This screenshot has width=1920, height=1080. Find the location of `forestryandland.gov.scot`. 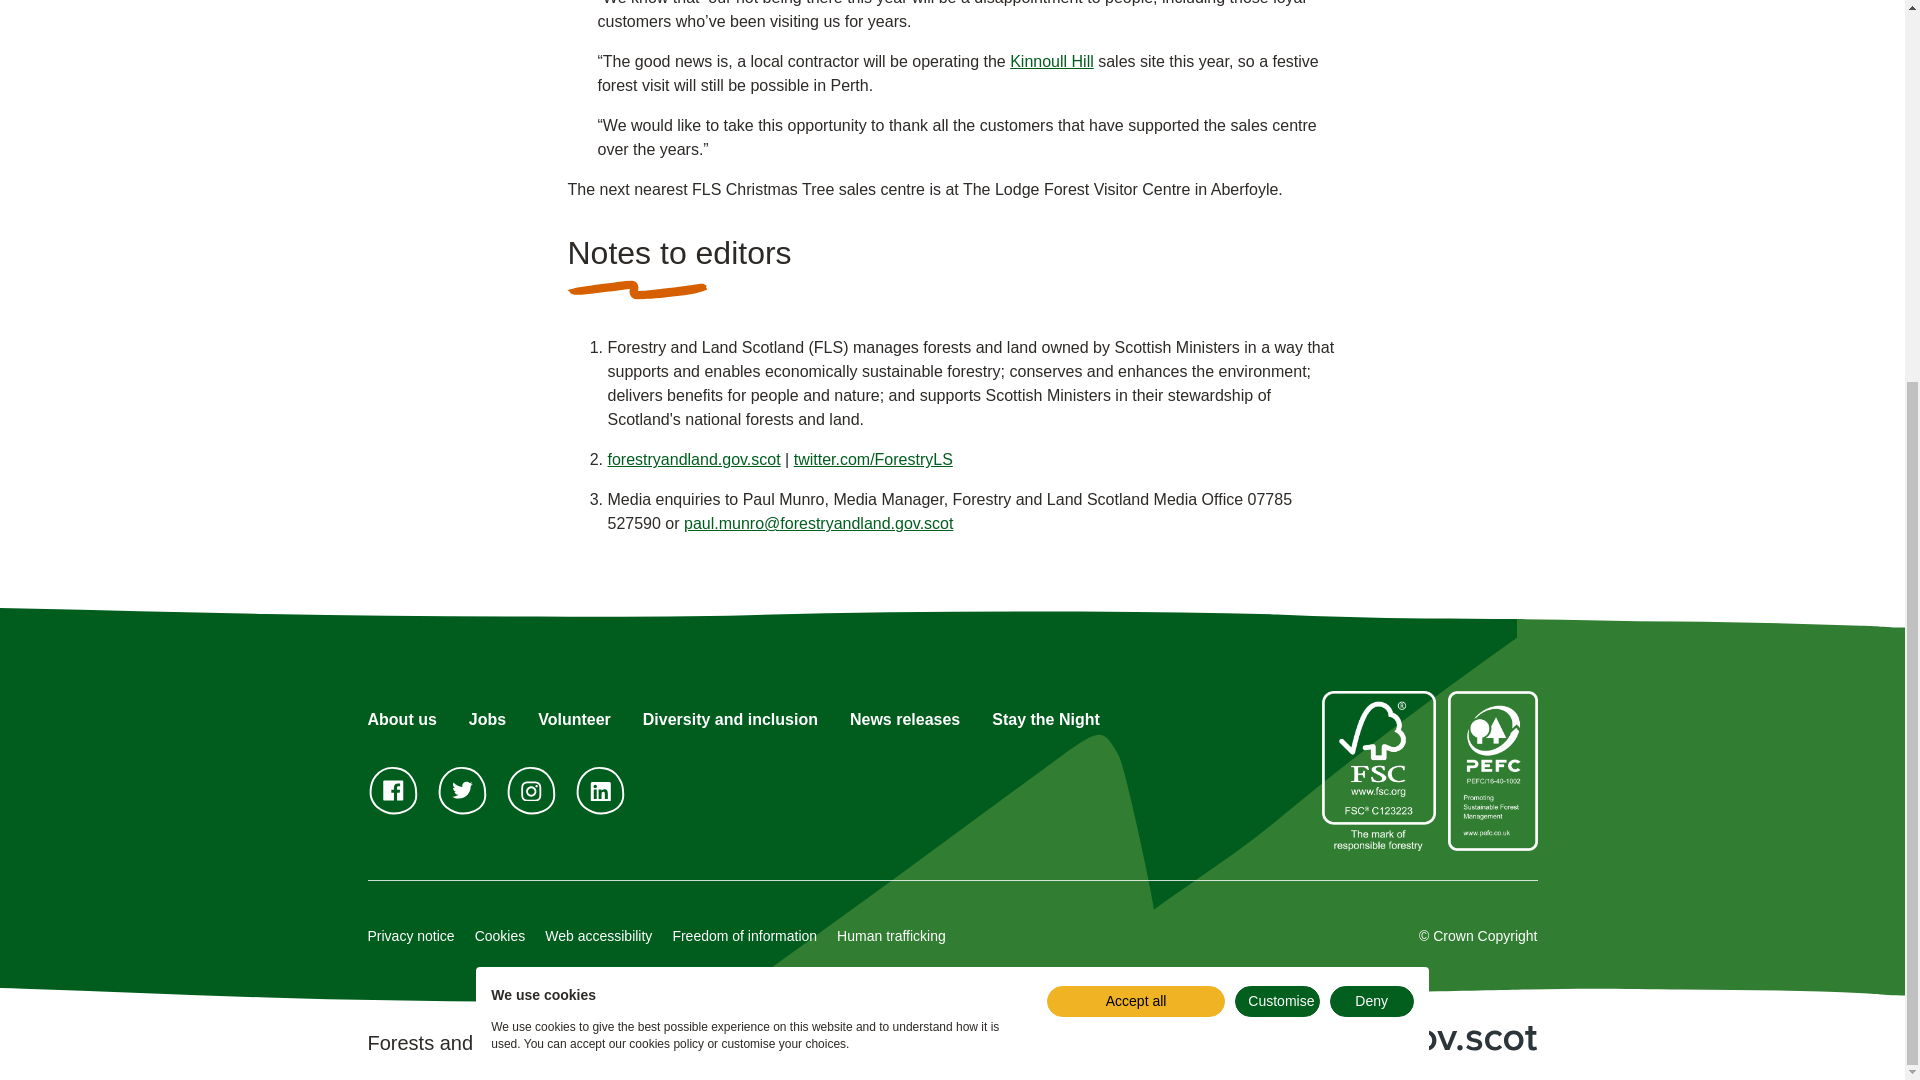

forestryandland.gov.scot is located at coordinates (694, 459).